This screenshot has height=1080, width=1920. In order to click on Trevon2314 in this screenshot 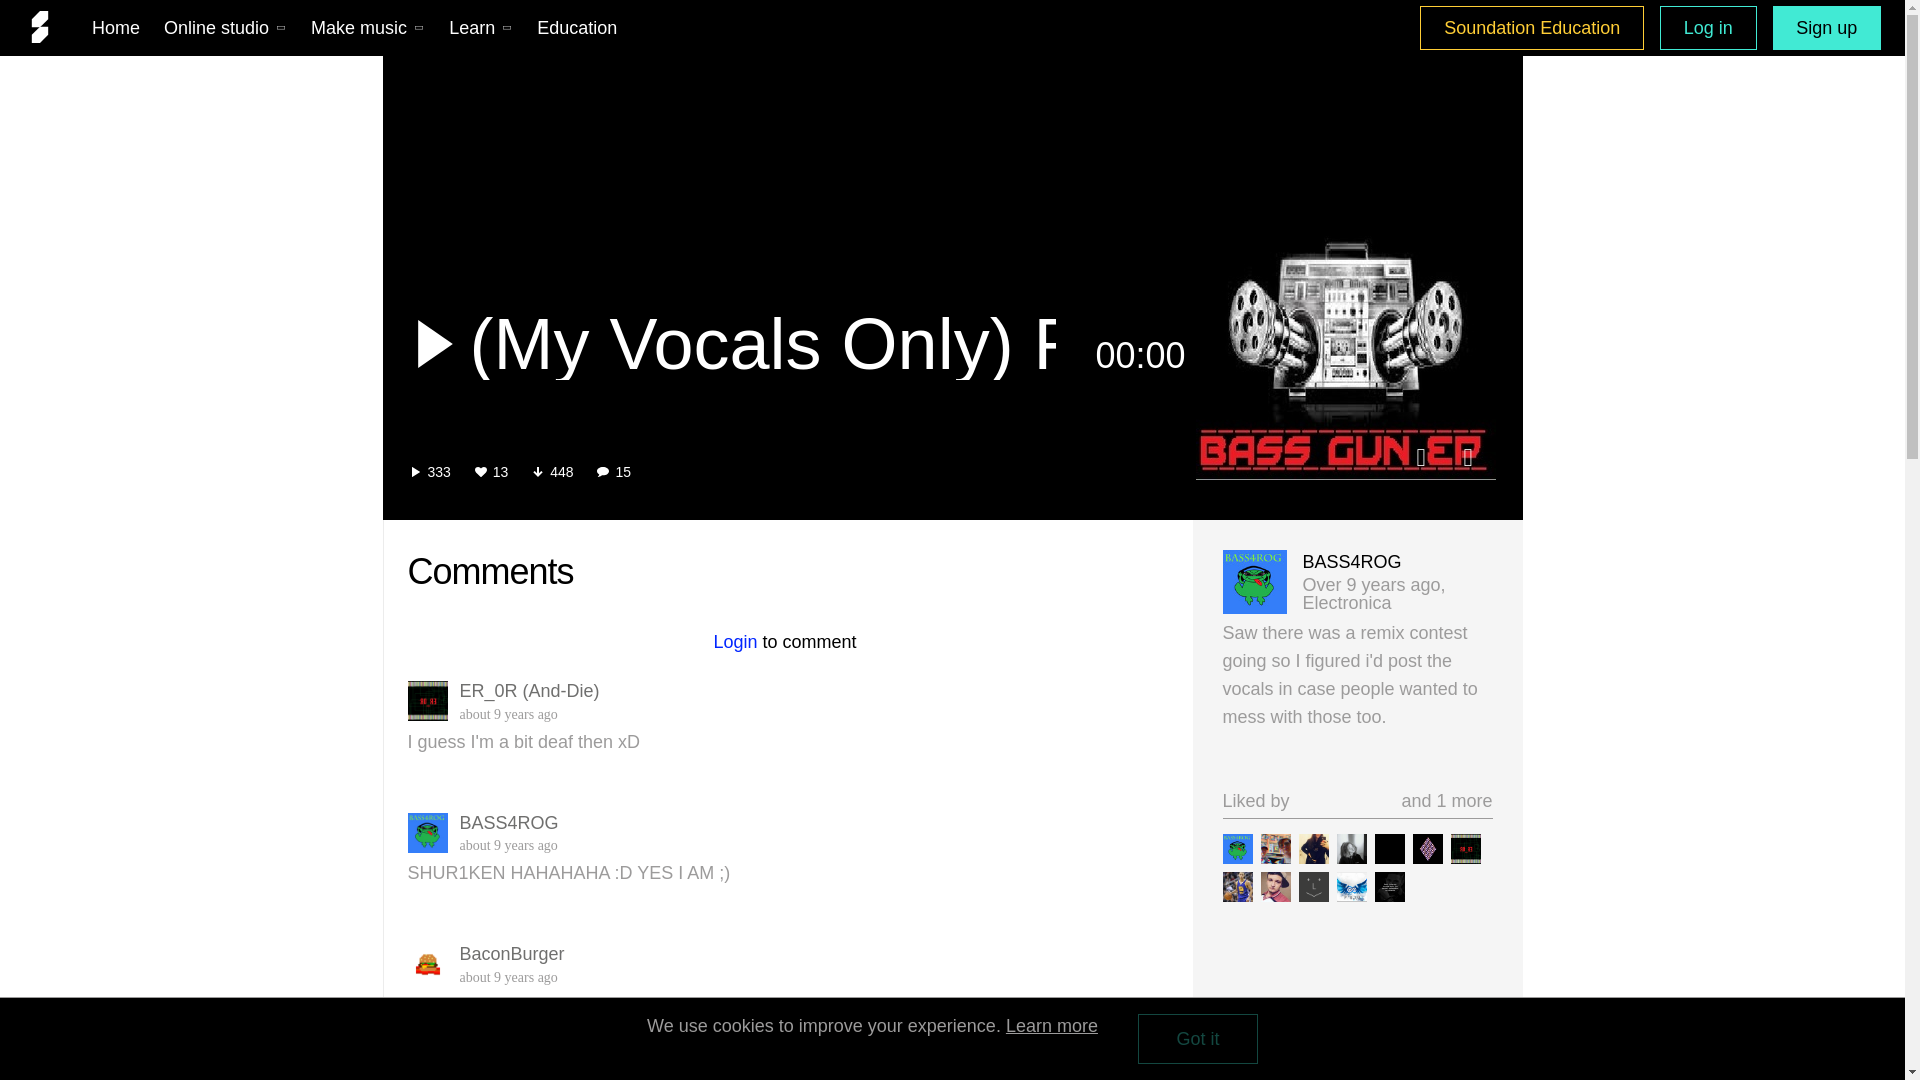, I will do `click(1236, 886)`.